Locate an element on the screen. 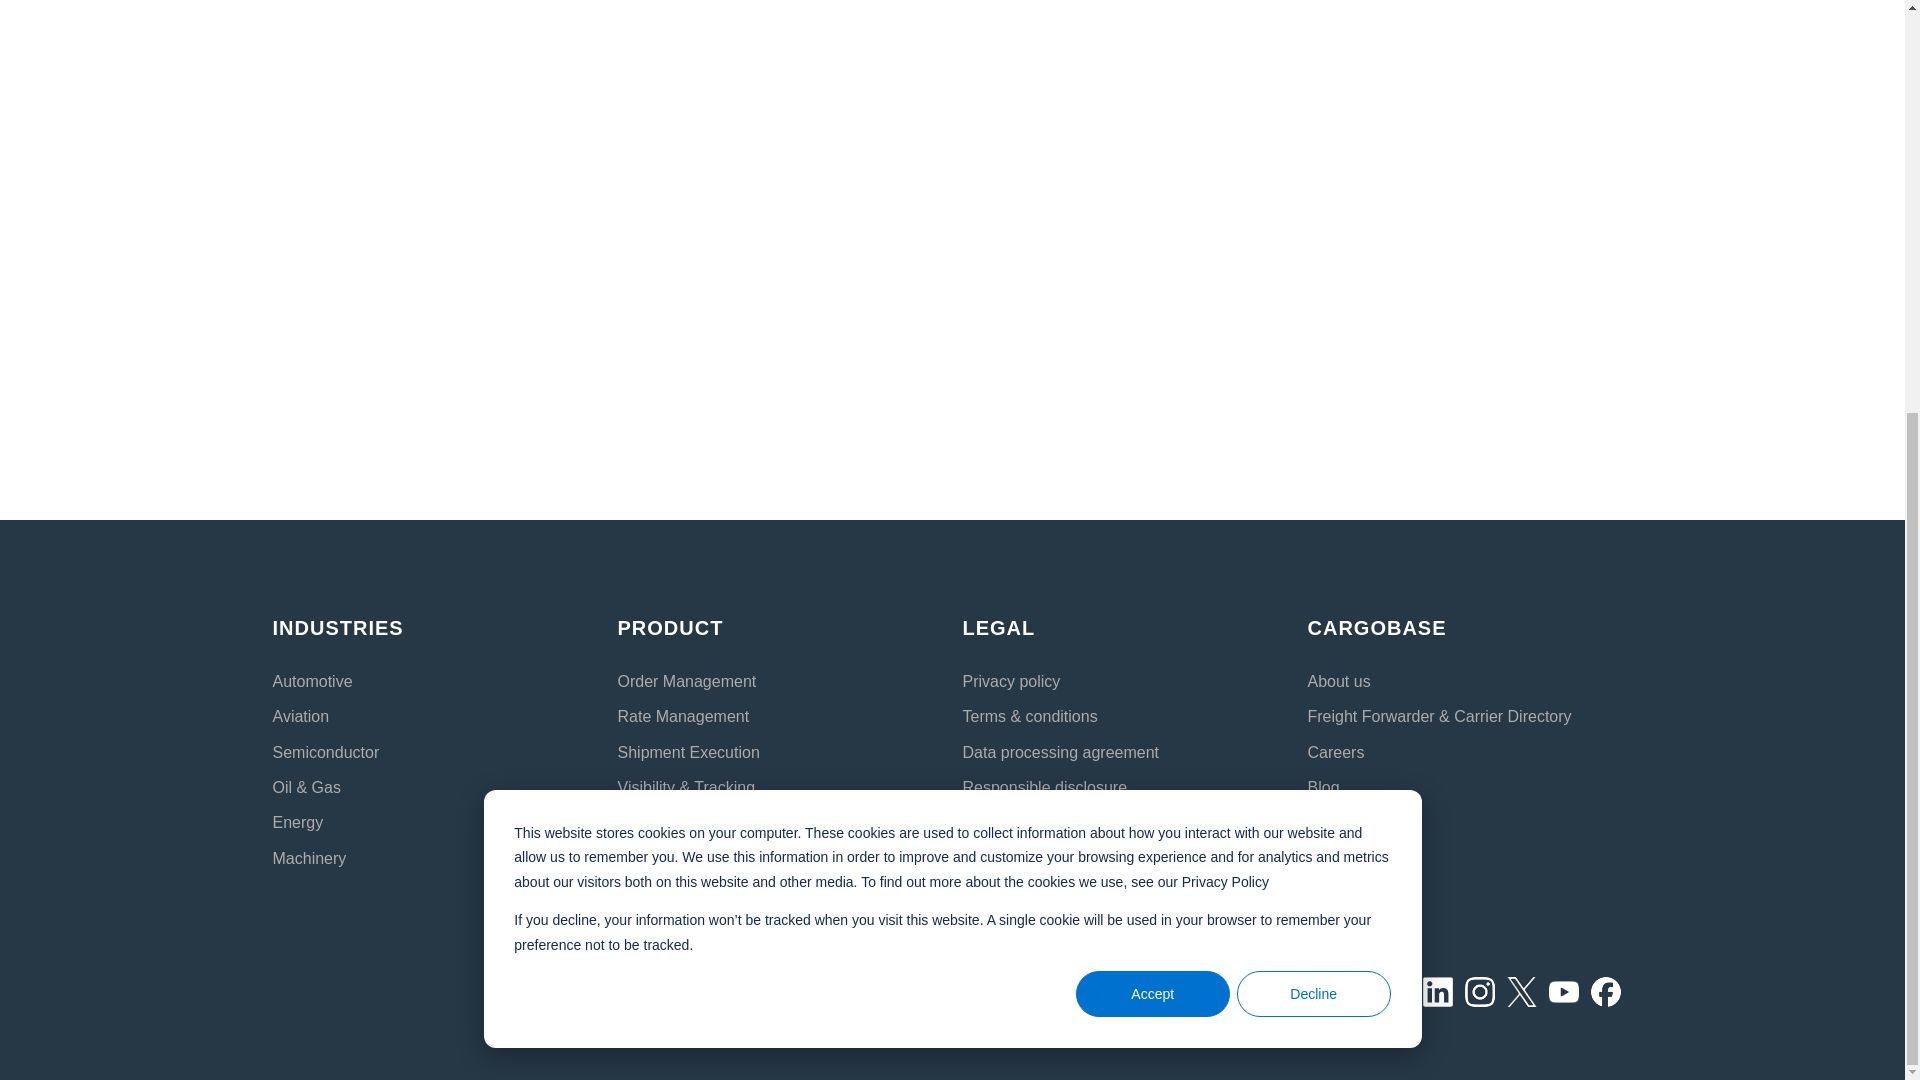  Semiconductor is located at coordinates (325, 752).